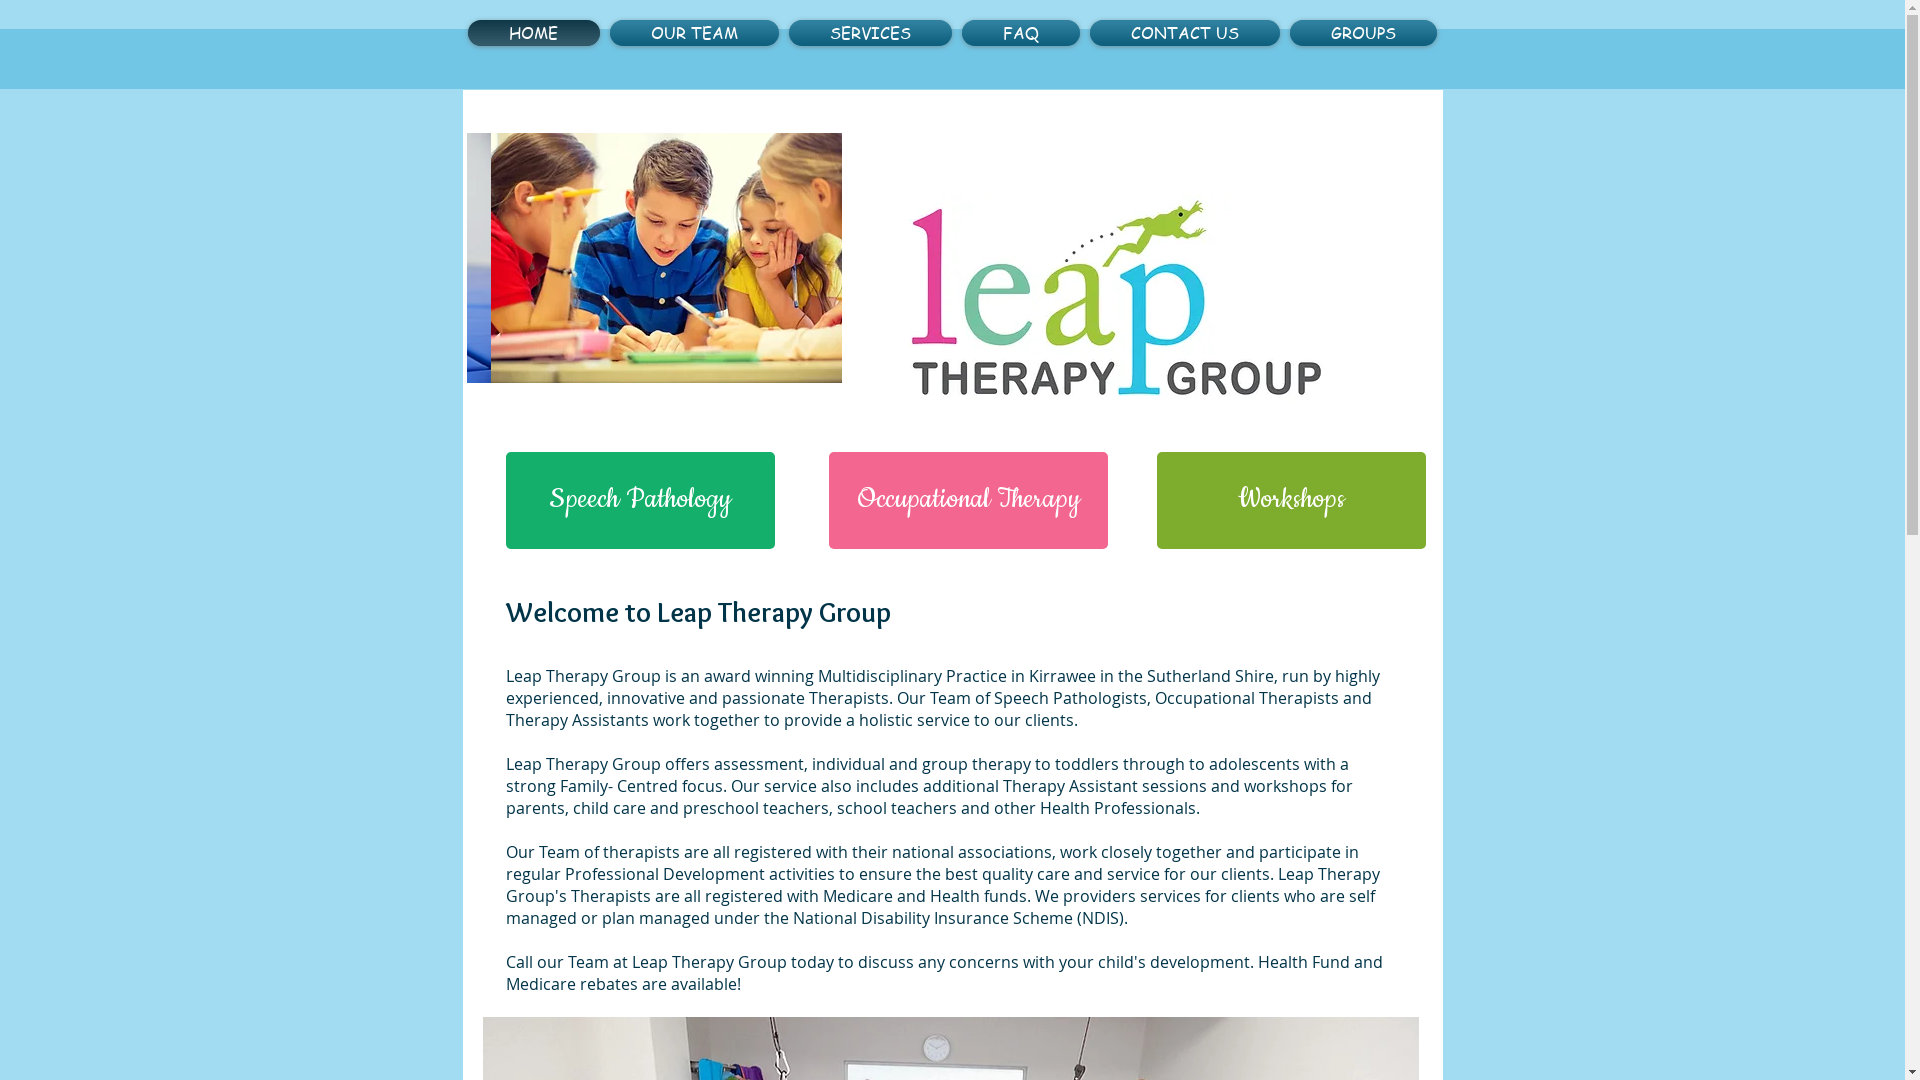 The width and height of the screenshot is (1920, 1080). What do you see at coordinates (1360, 33) in the screenshot?
I see `GROUPS` at bounding box center [1360, 33].